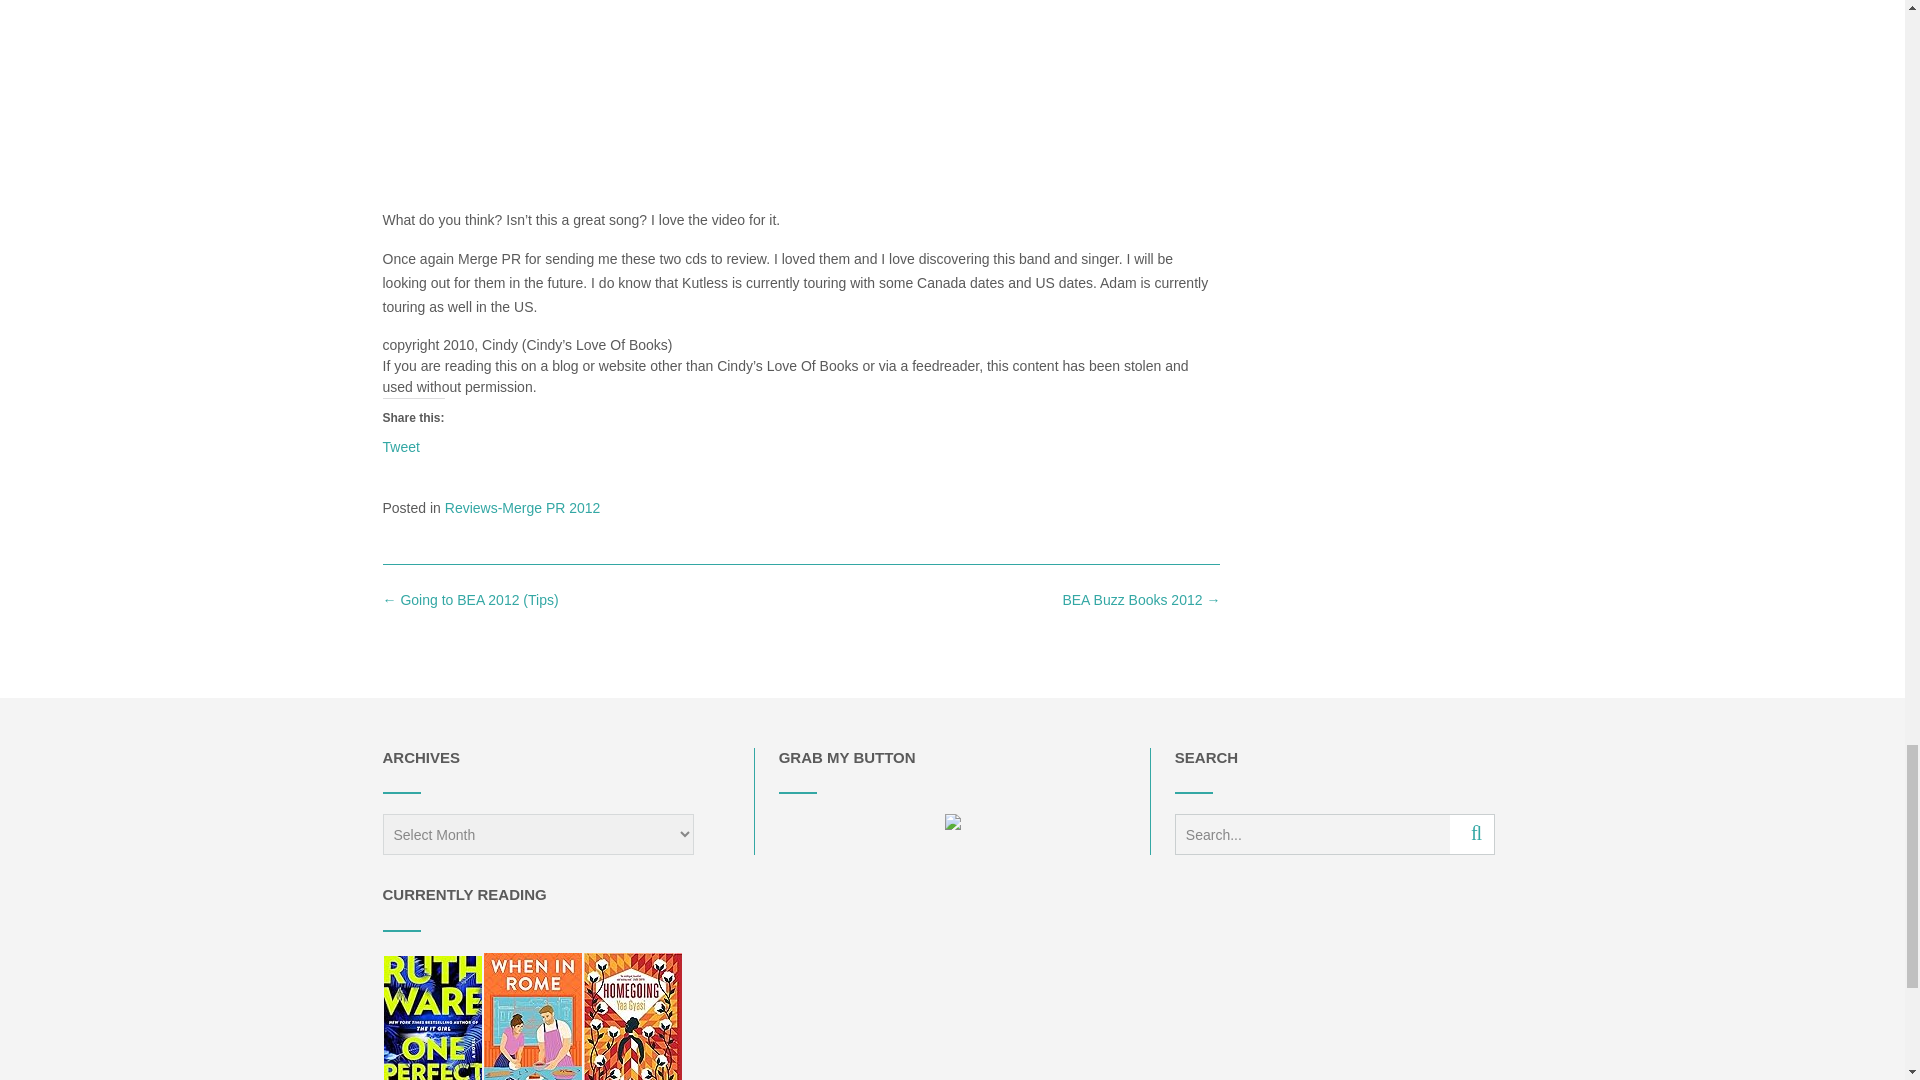 This screenshot has width=1920, height=1080. What do you see at coordinates (1312, 834) in the screenshot?
I see `Search for:` at bounding box center [1312, 834].